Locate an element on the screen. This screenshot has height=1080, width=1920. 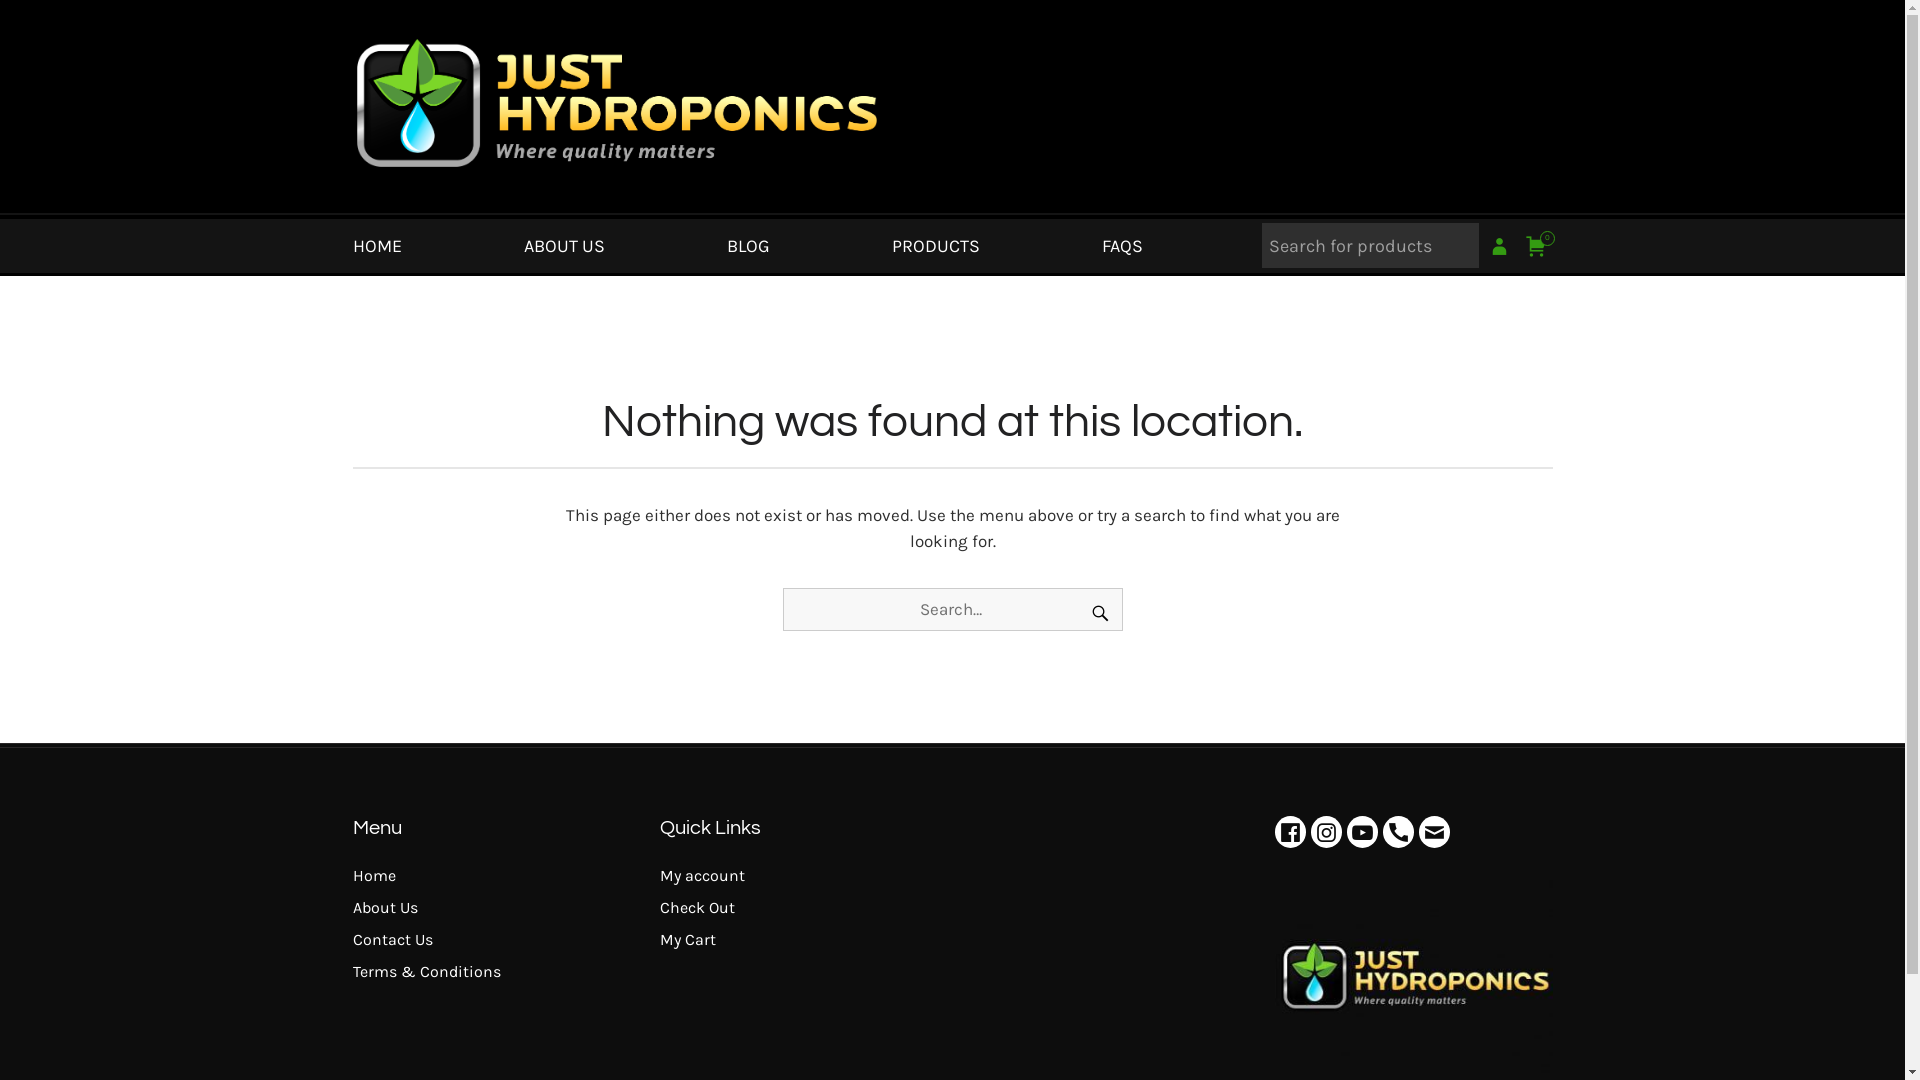
Home is located at coordinates (374, 876).